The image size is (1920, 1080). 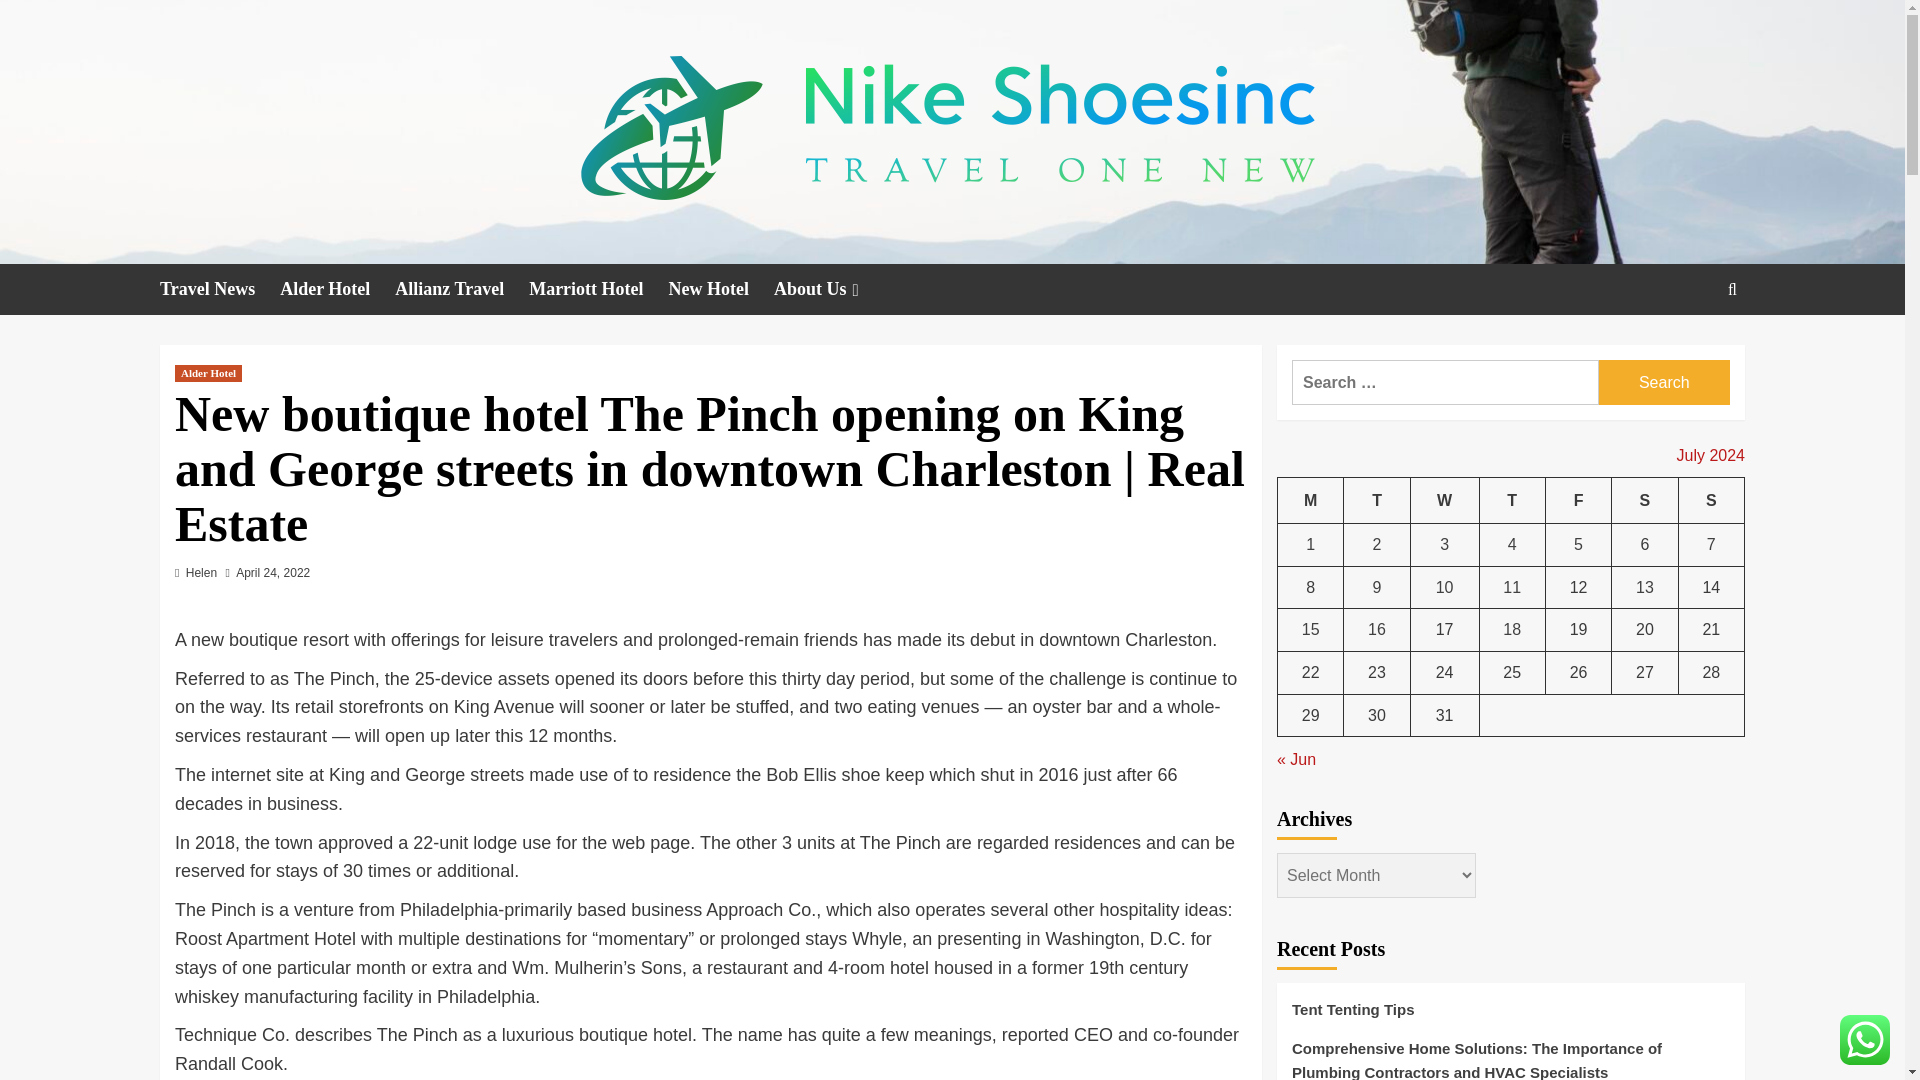 What do you see at coordinates (338, 289) in the screenshot?
I see `Alder Hotel` at bounding box center [338, 289].